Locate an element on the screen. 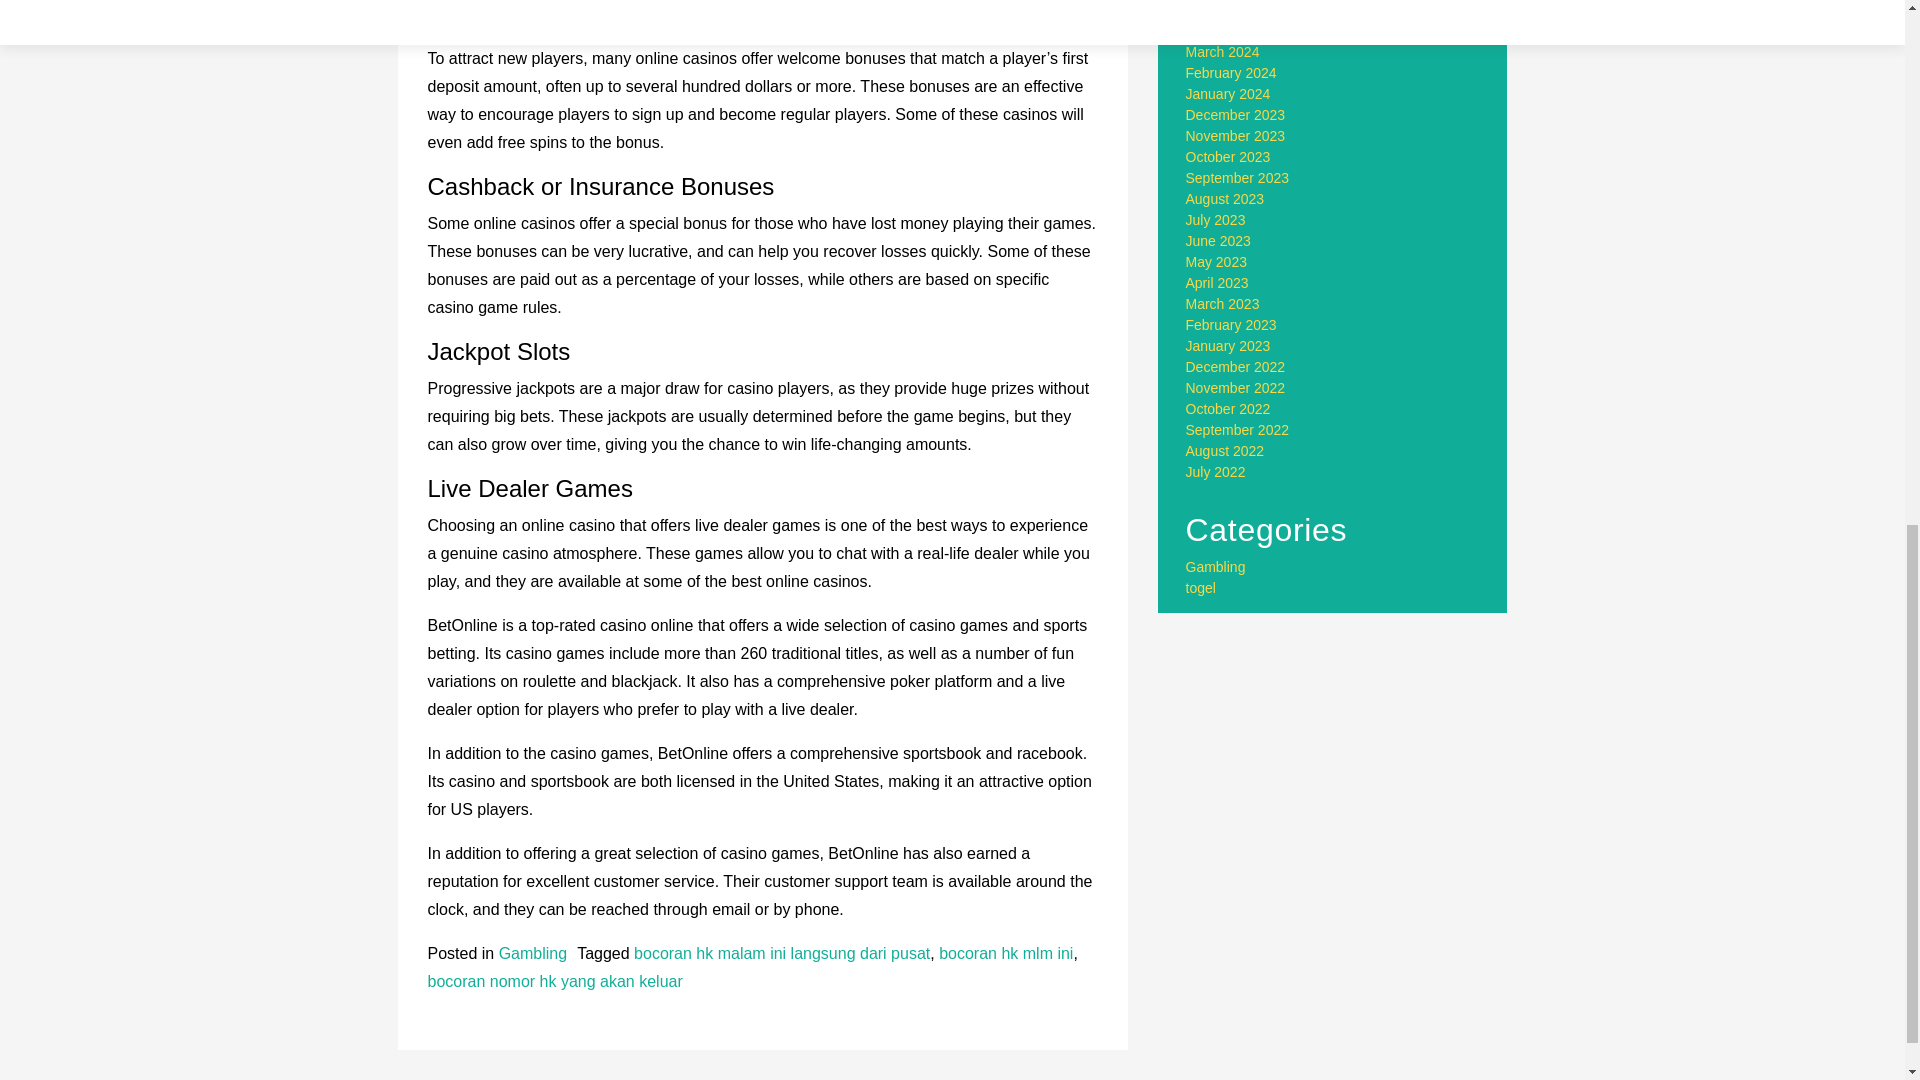  February 2024 is located at coordinates (1231, 72).